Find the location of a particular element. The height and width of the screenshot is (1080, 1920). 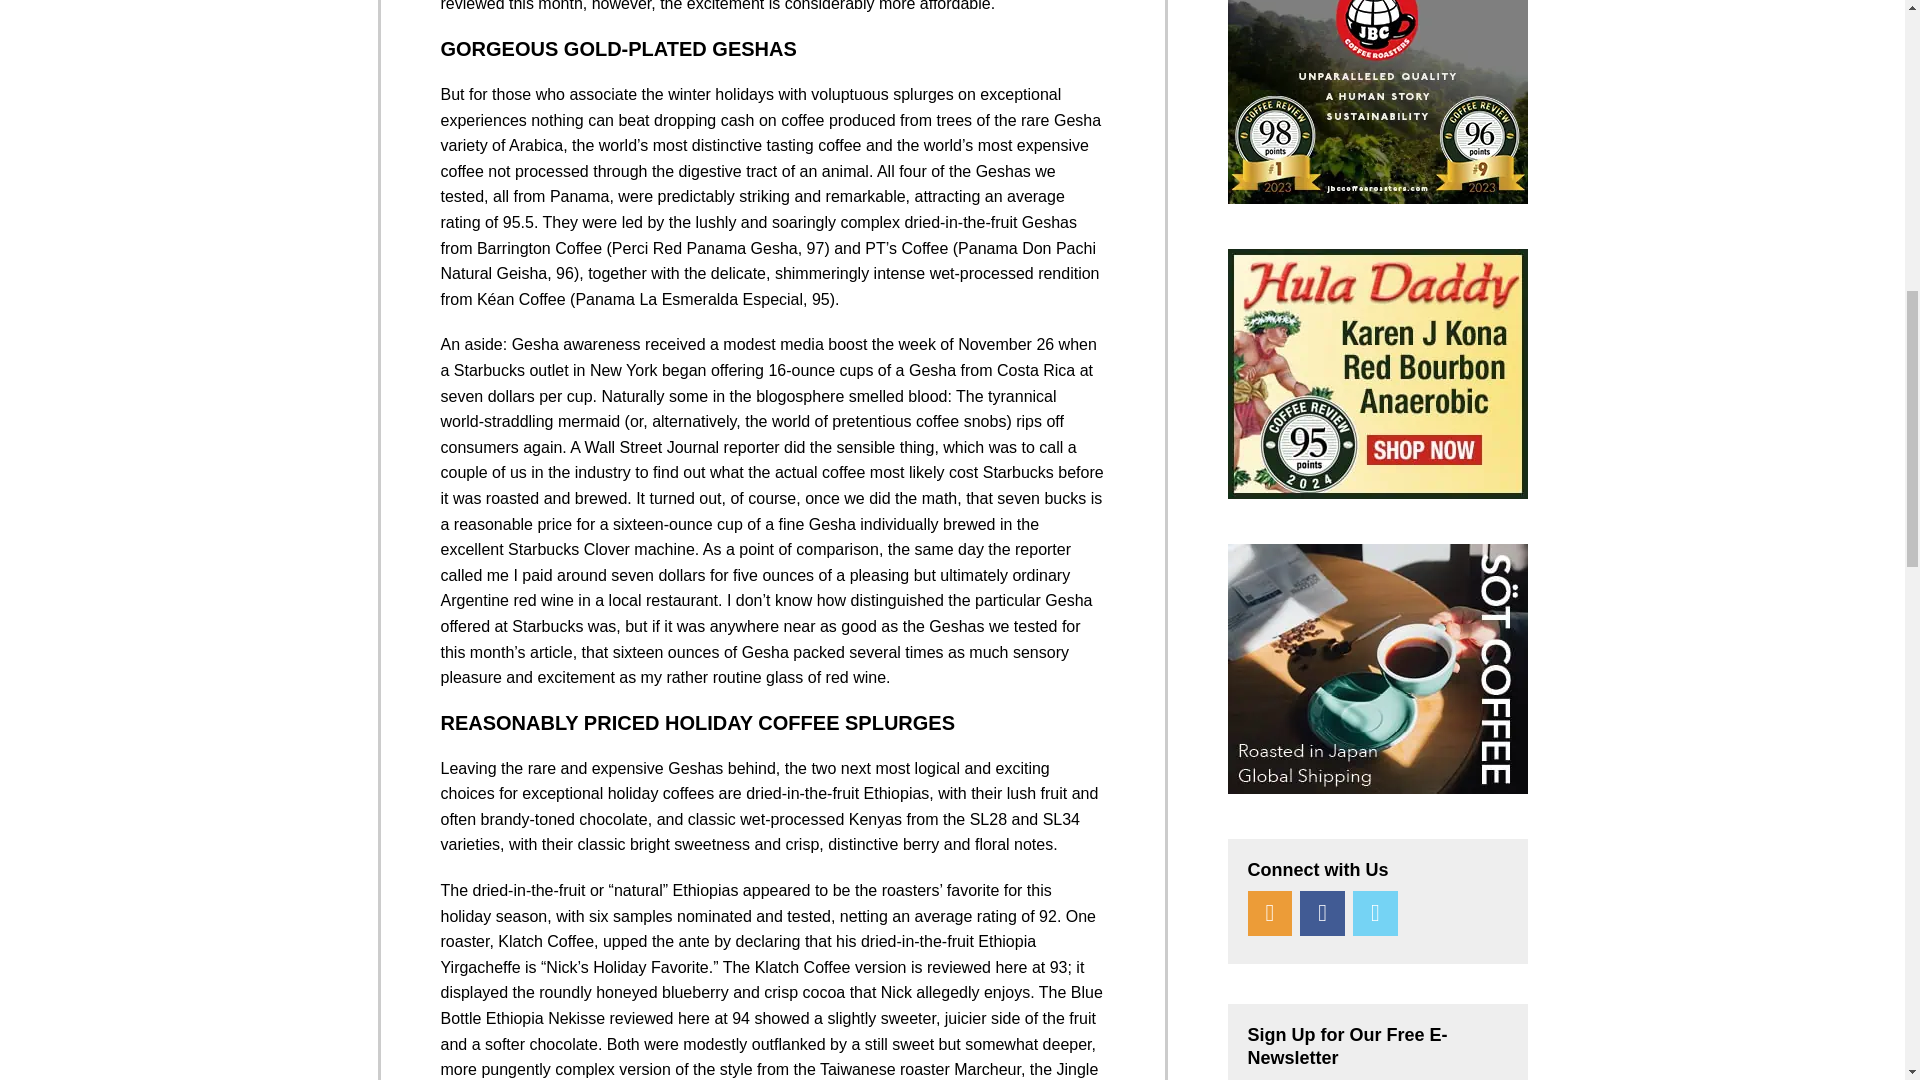

Facebook is located at coordinates (1322, 914).